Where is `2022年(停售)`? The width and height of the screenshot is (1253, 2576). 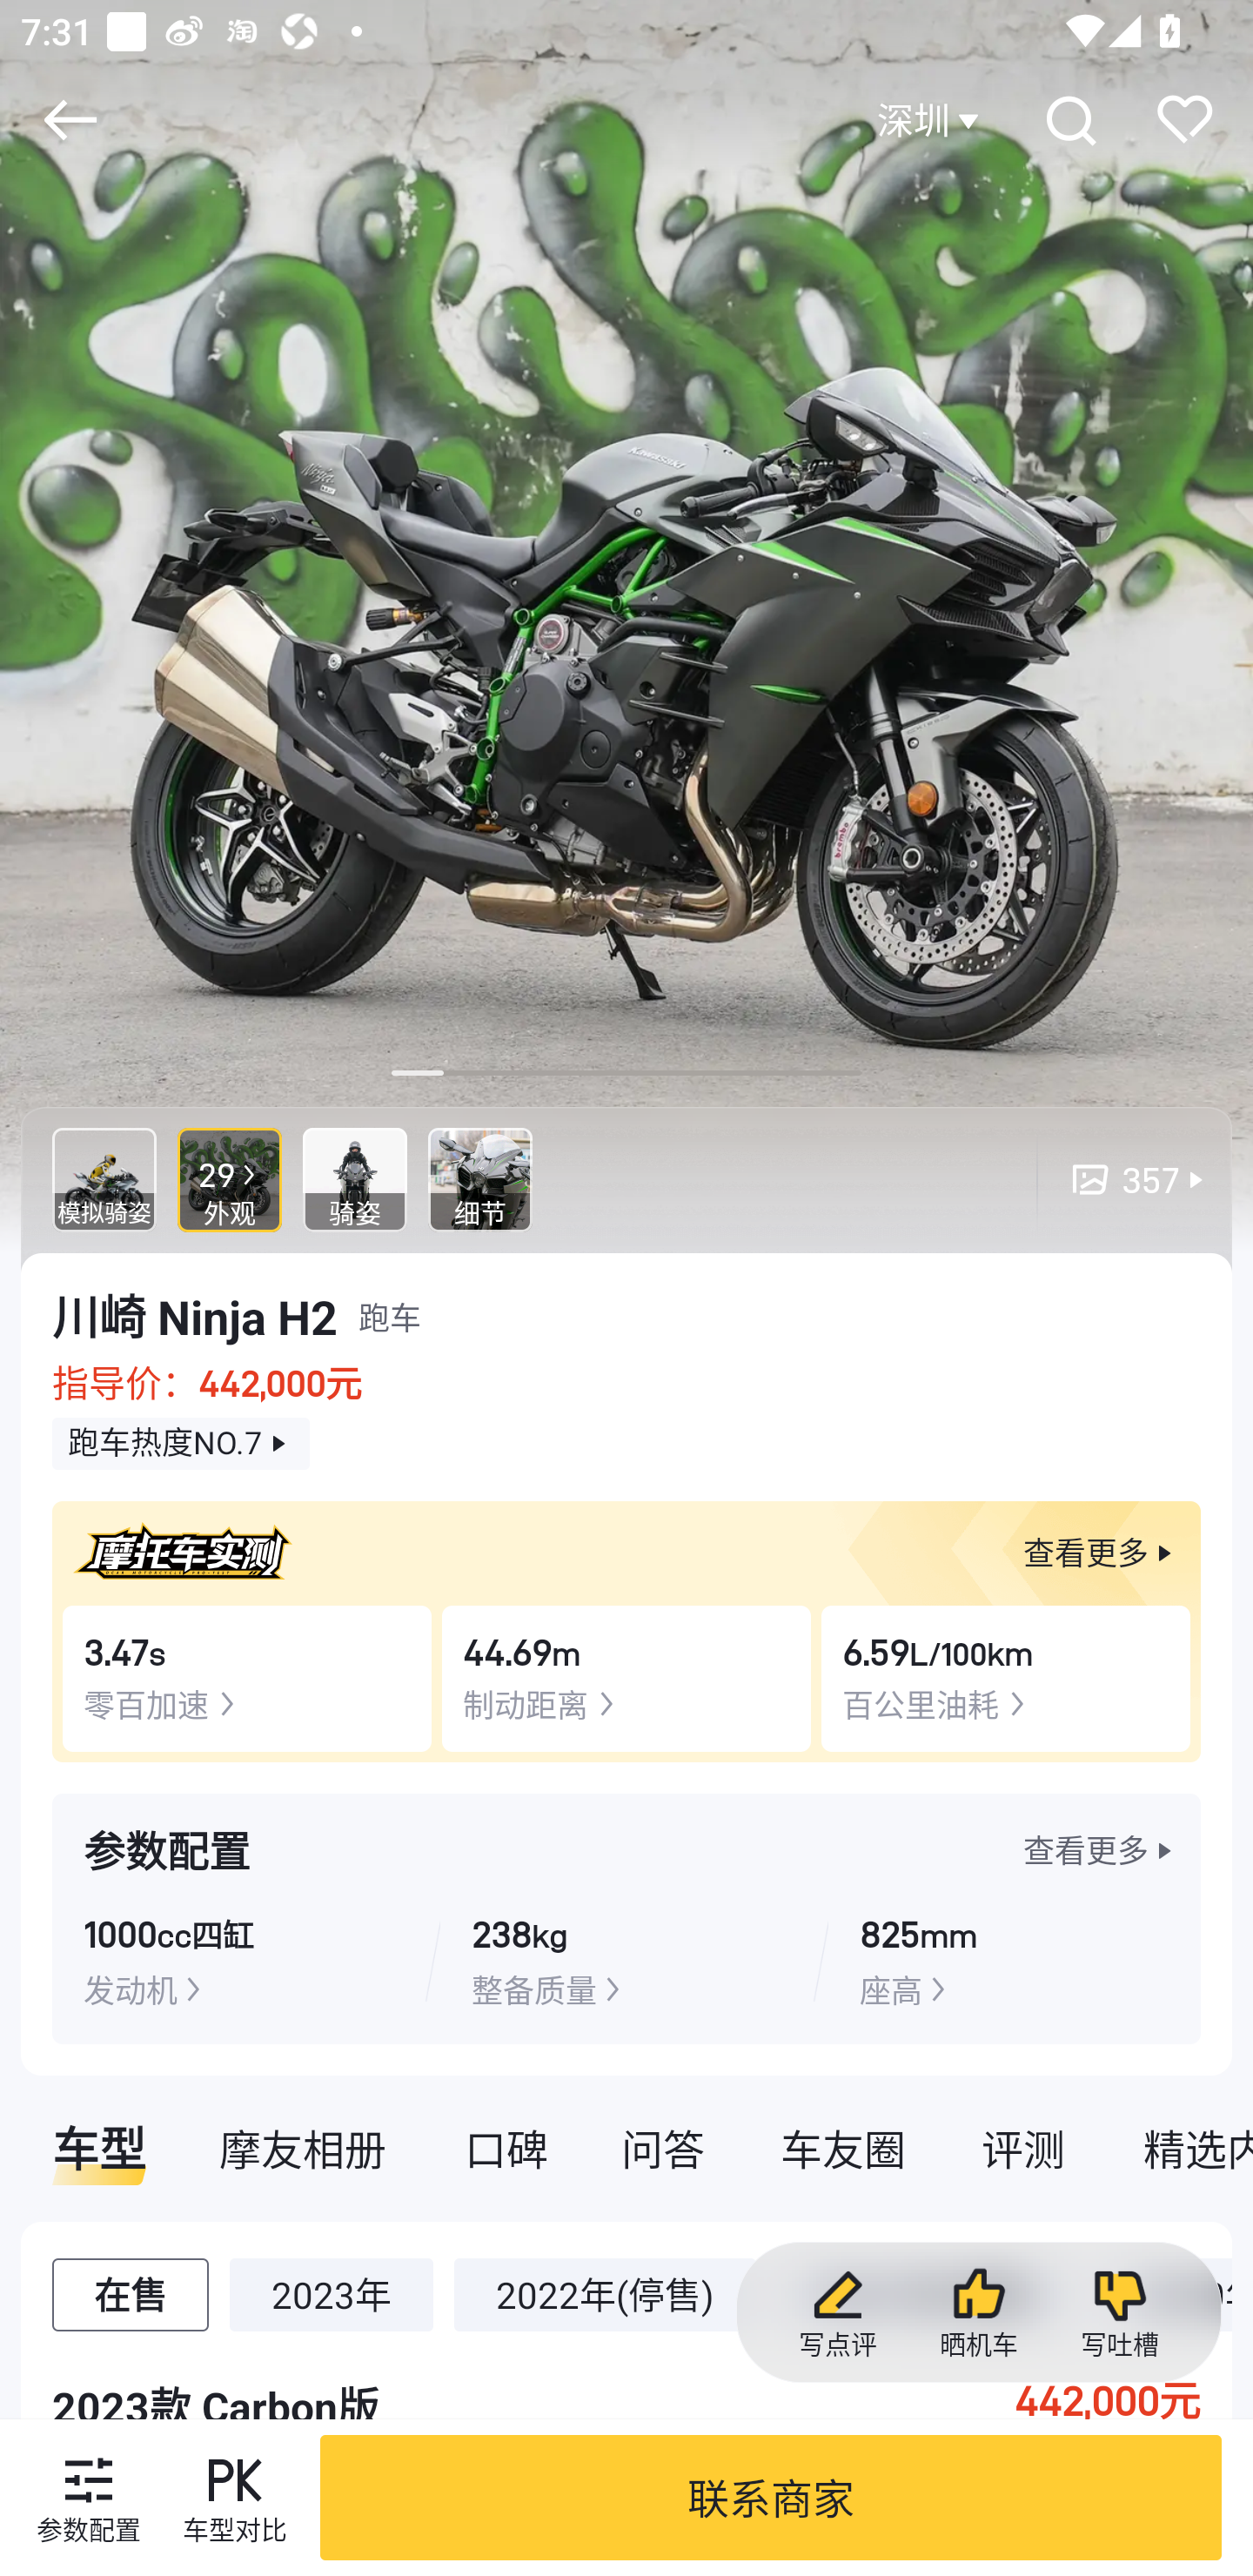
2022年(停售) is located at coordinates (604, 2294).